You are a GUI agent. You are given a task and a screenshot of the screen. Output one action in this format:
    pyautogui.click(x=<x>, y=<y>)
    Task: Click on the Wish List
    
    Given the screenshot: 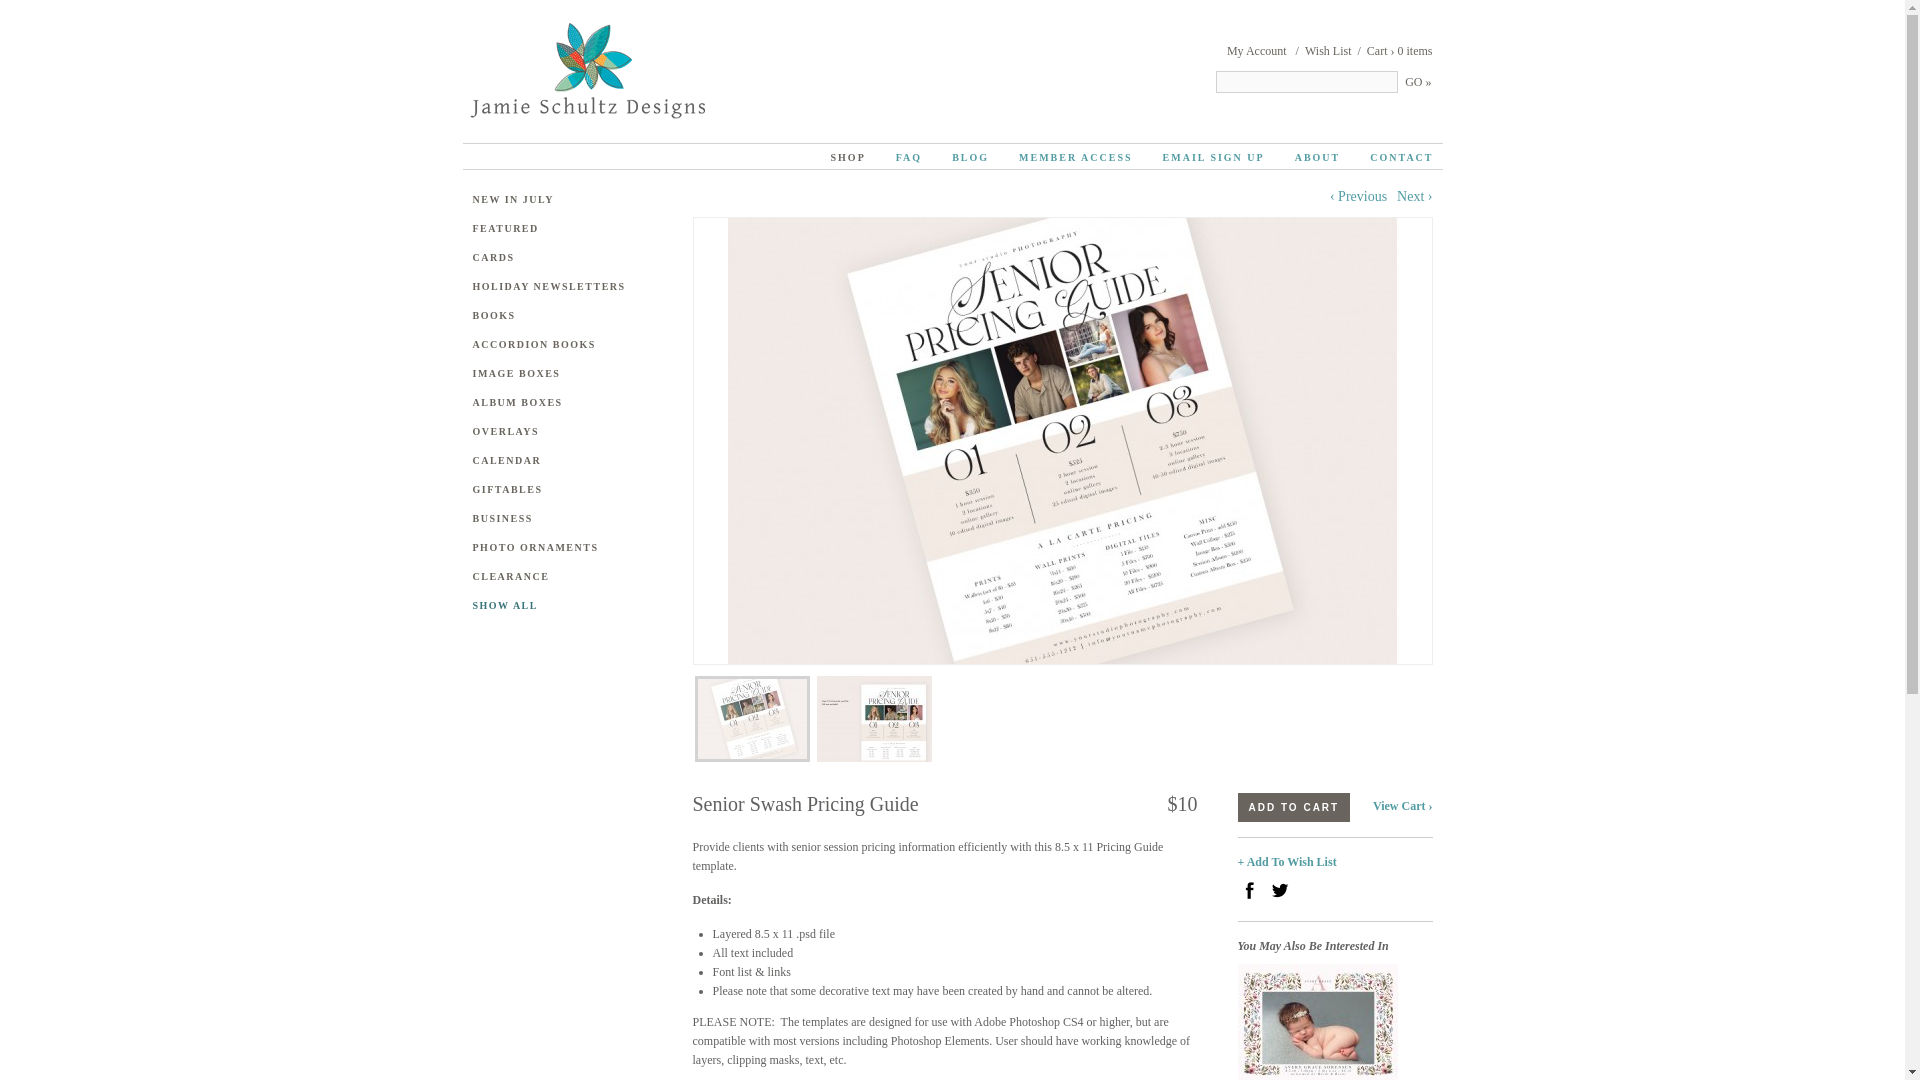 What is the action you would take?
    pyautogui.click(x=1328, y=51)
    